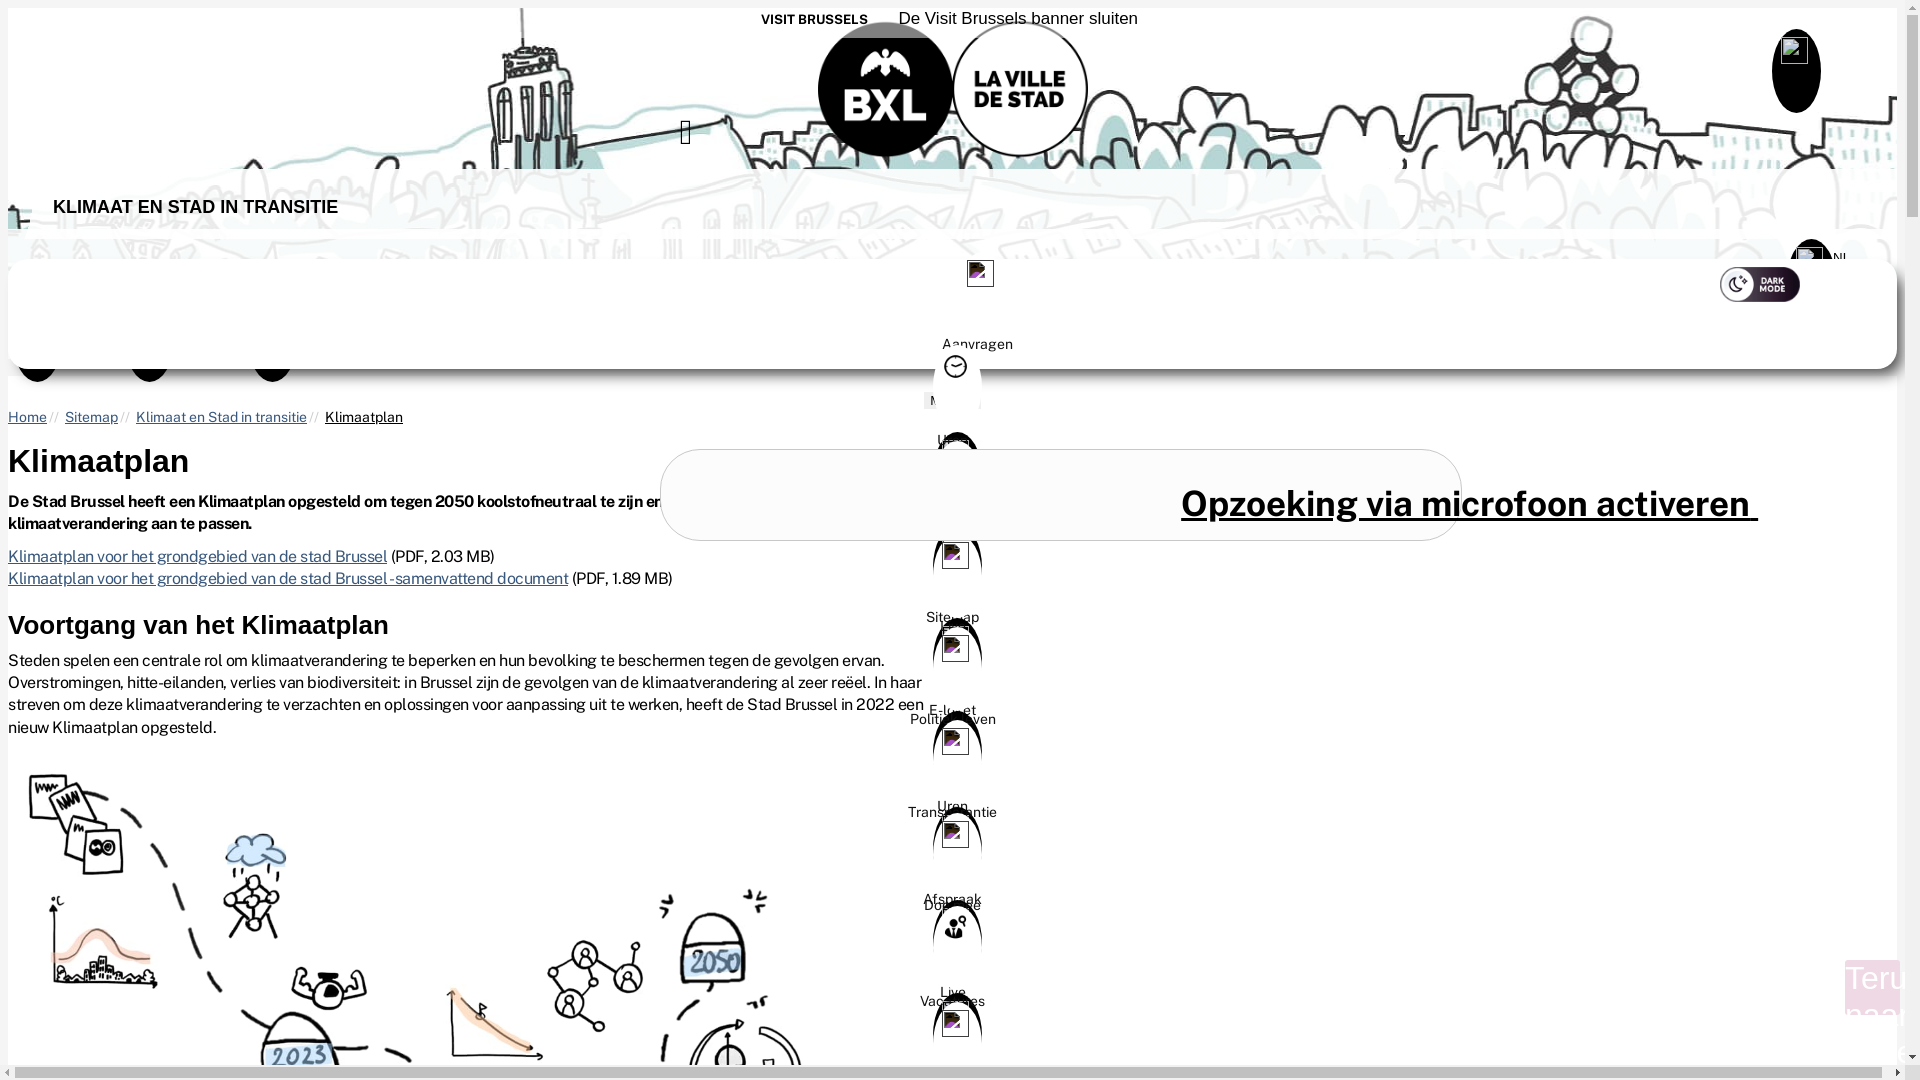  What do you see at coordinates (952, 798) in the screenshot?
I see `Uren` at bounding box center [952, 798].